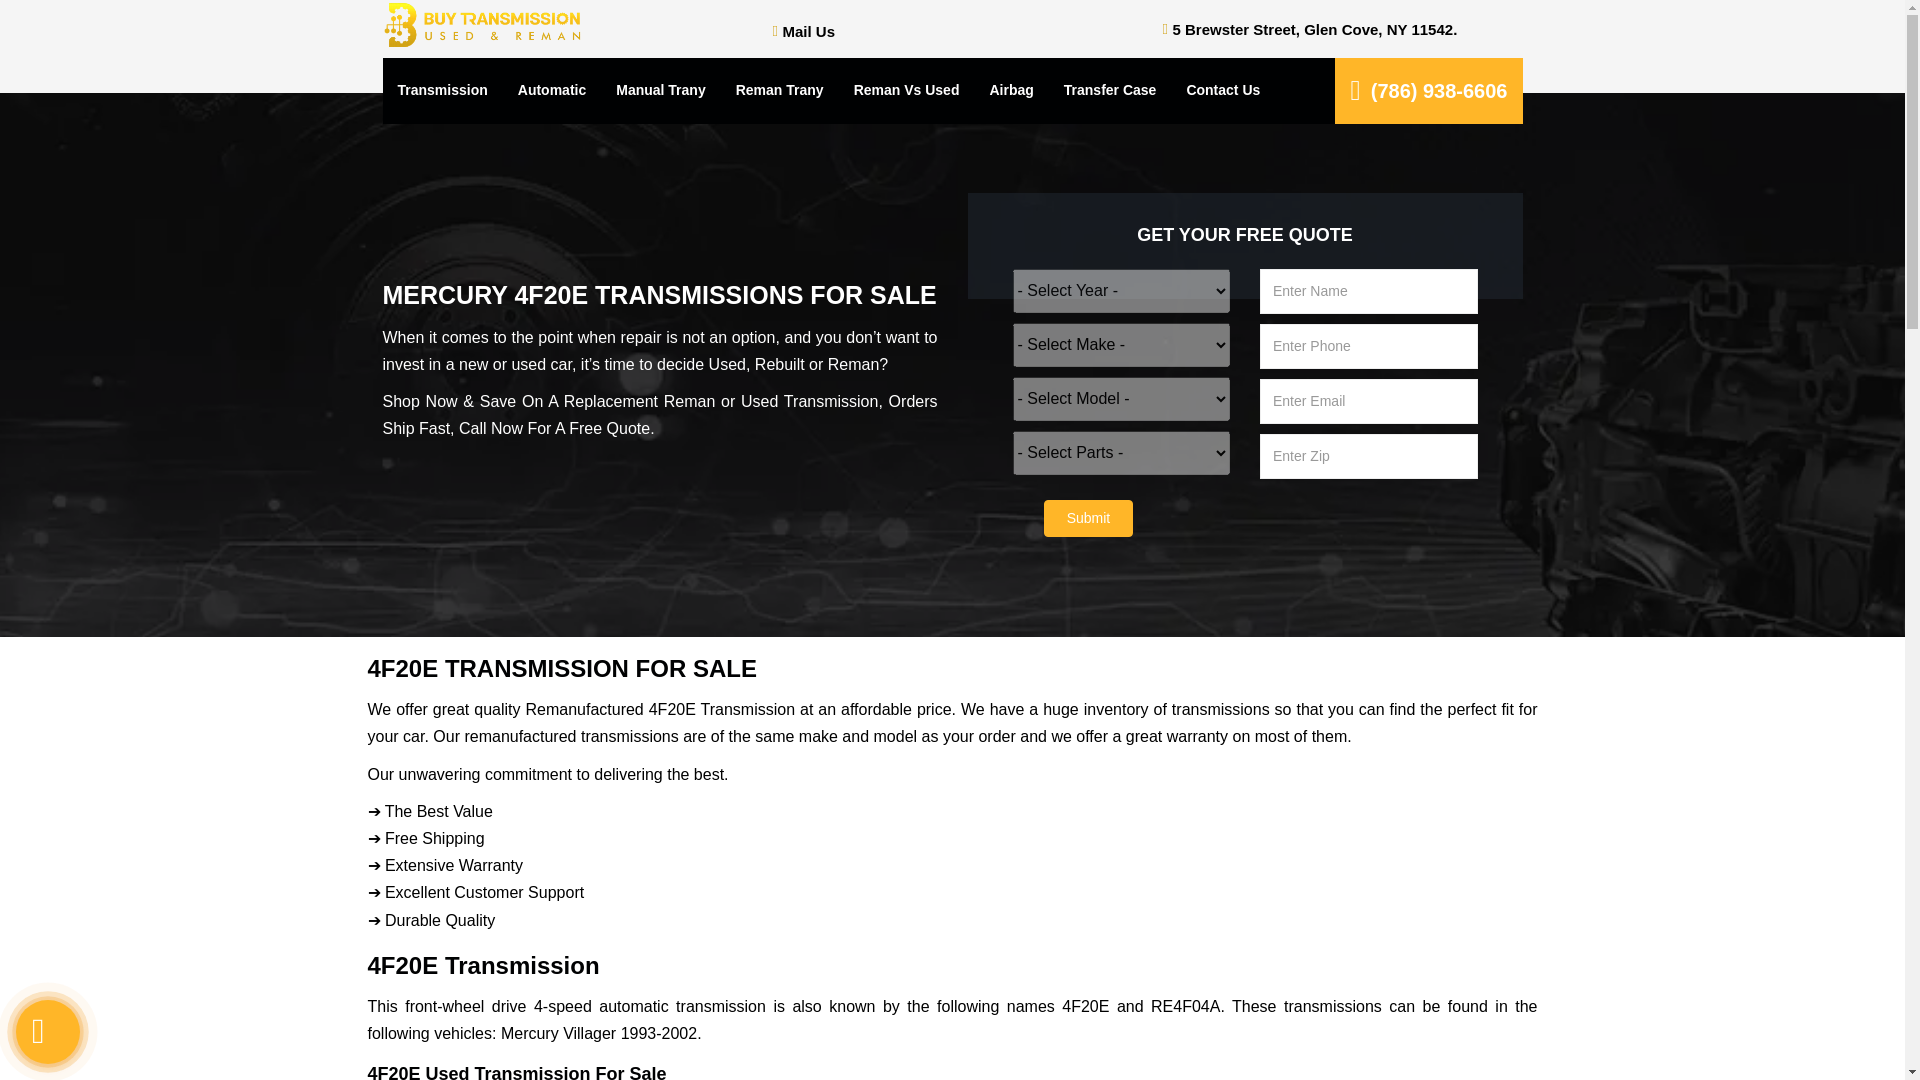 The height and width of the screenshot is (1080, 1920). I want to click on Mail Us, so click(808, 30).